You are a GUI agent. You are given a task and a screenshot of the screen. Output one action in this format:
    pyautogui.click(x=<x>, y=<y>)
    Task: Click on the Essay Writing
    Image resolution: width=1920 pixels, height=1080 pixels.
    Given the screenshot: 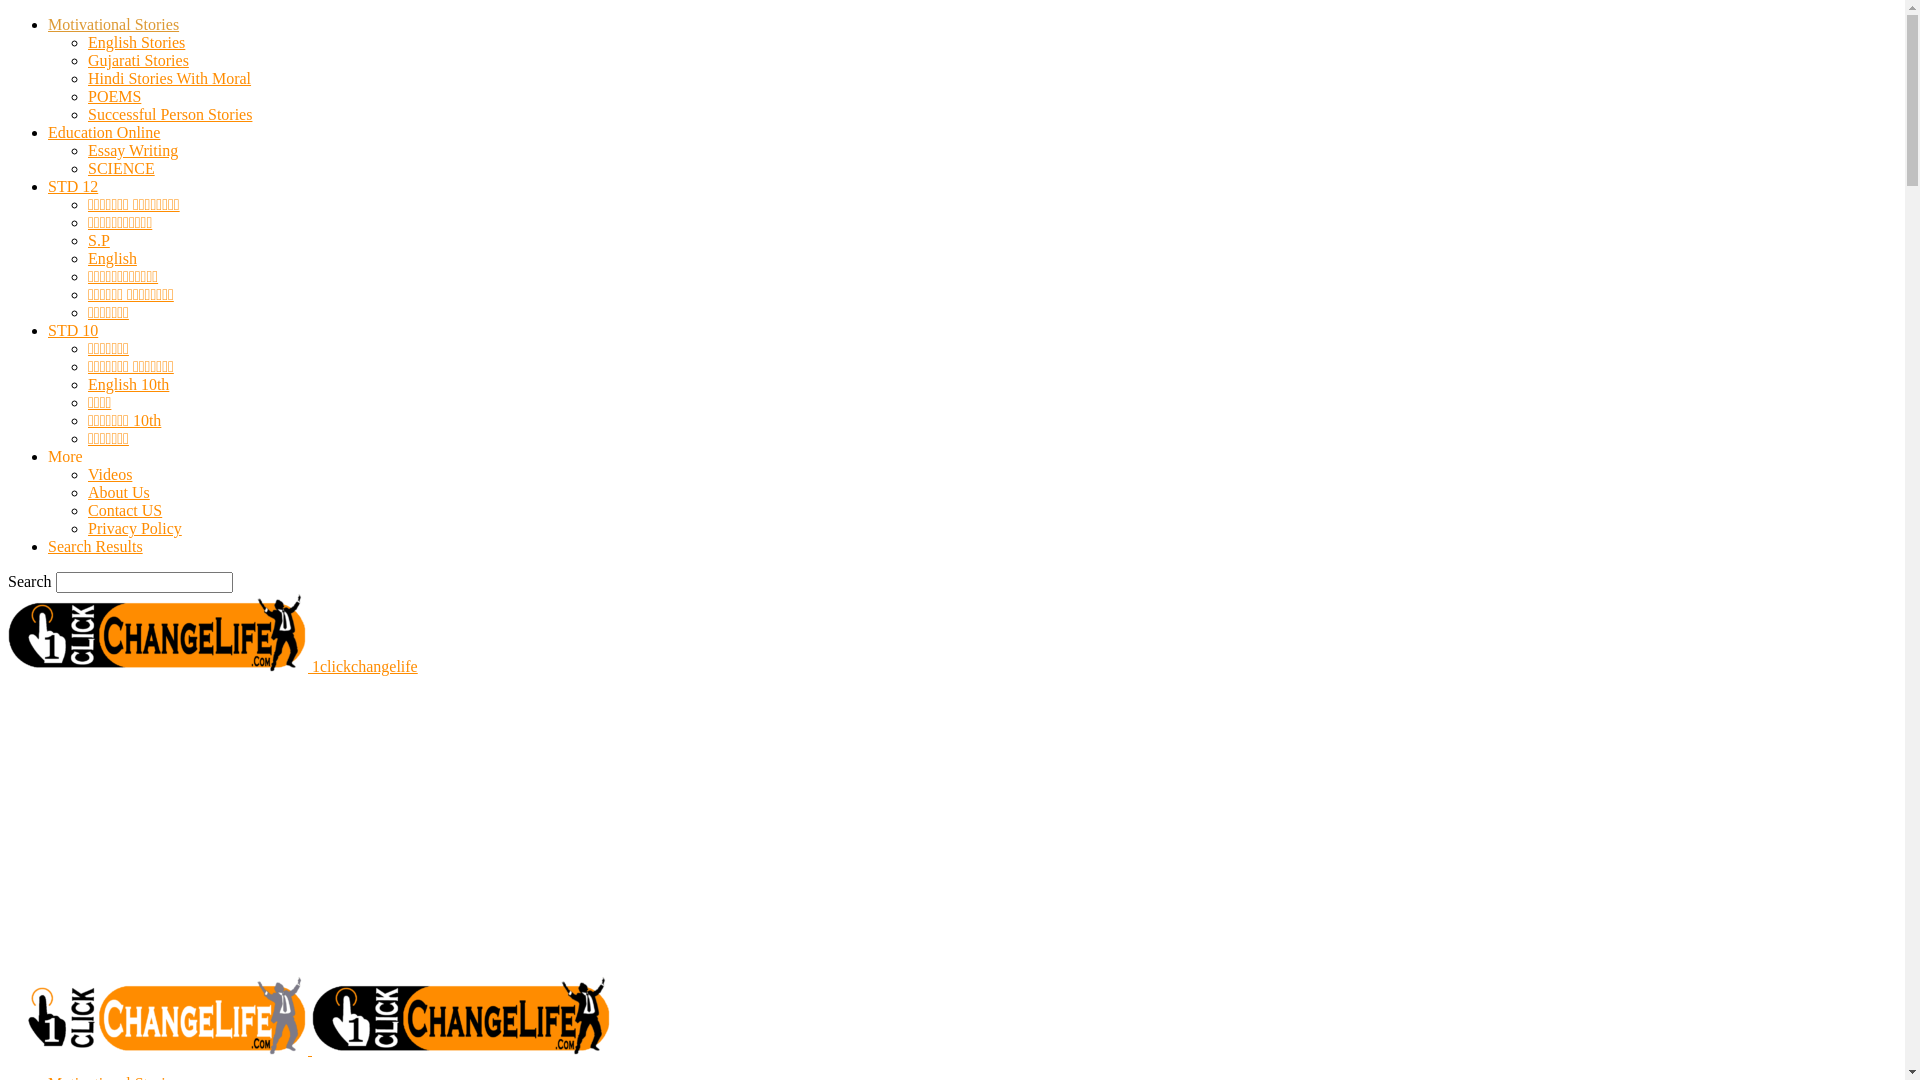 What is the action you would take?
    pyautogui.click(x=133, y=150)
    